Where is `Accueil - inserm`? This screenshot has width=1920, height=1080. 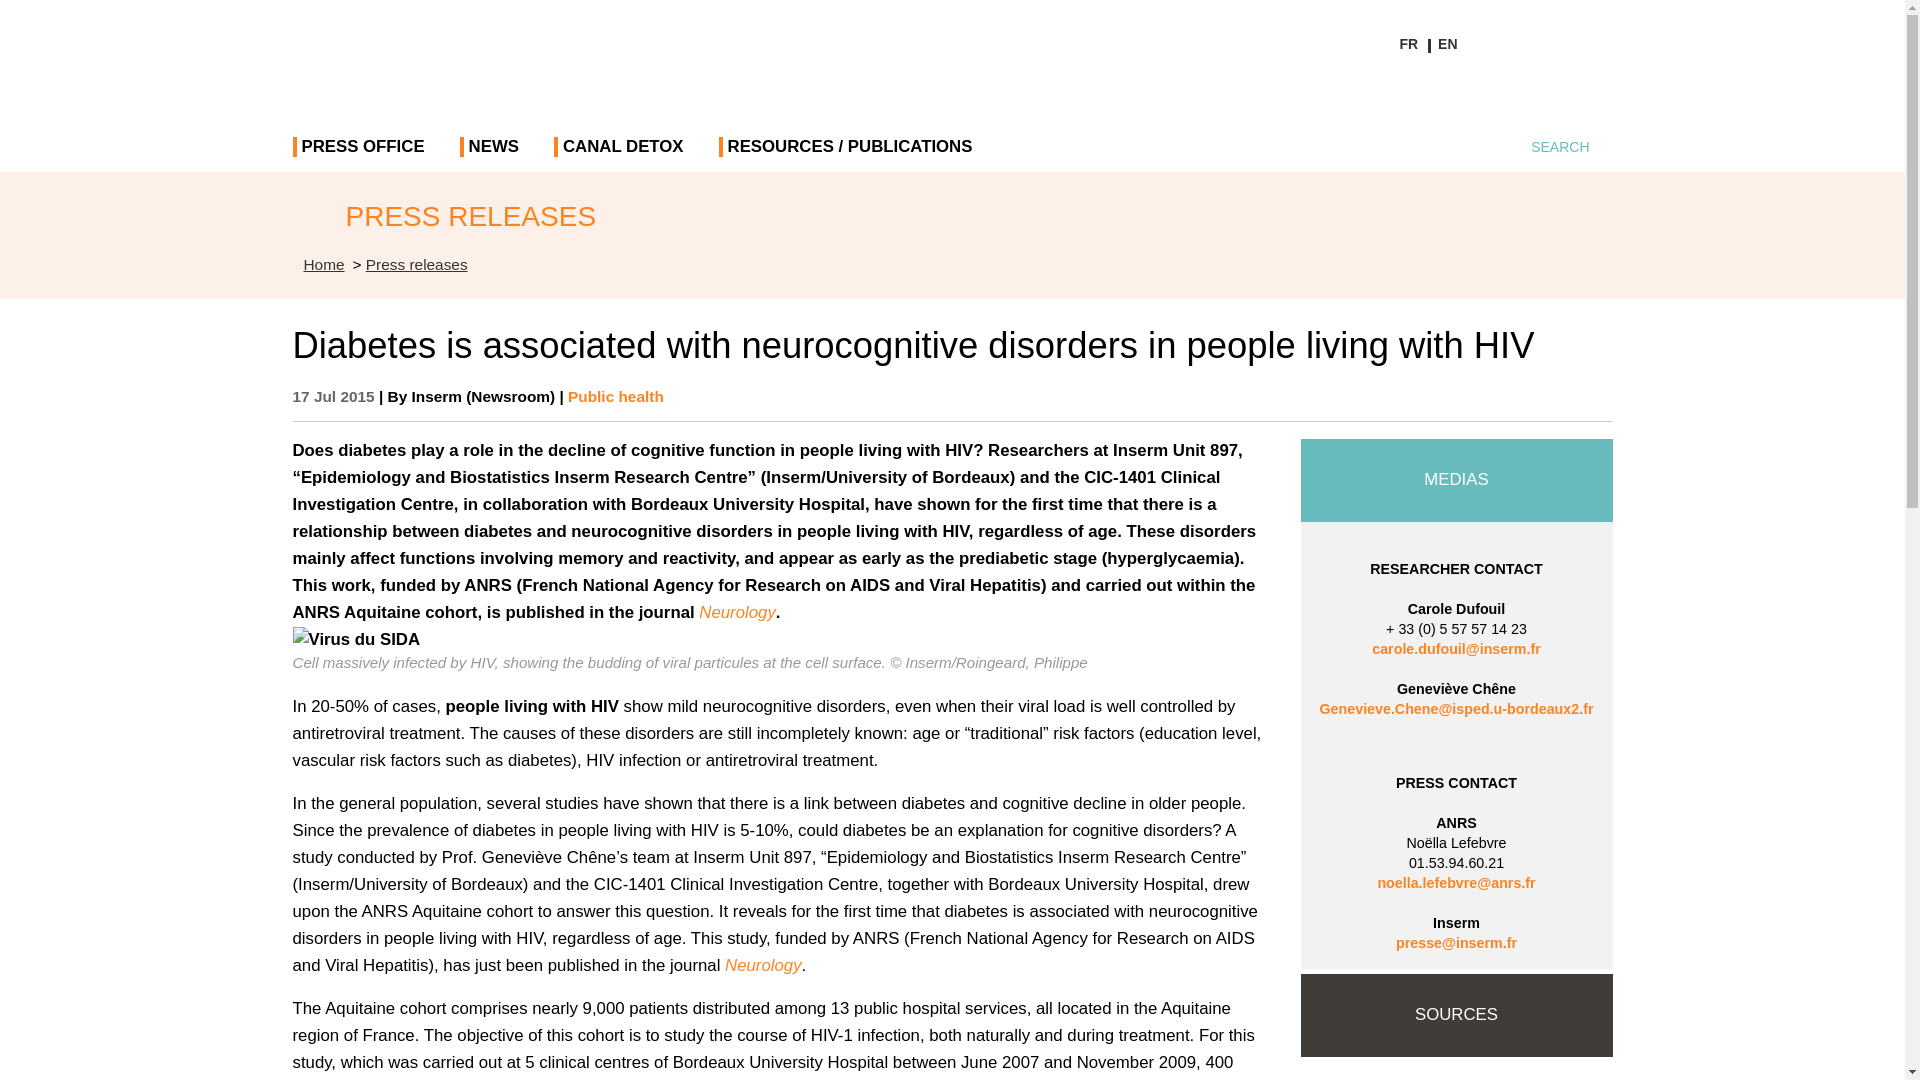 Accueil - inserm is located at coordinates (324, 264).